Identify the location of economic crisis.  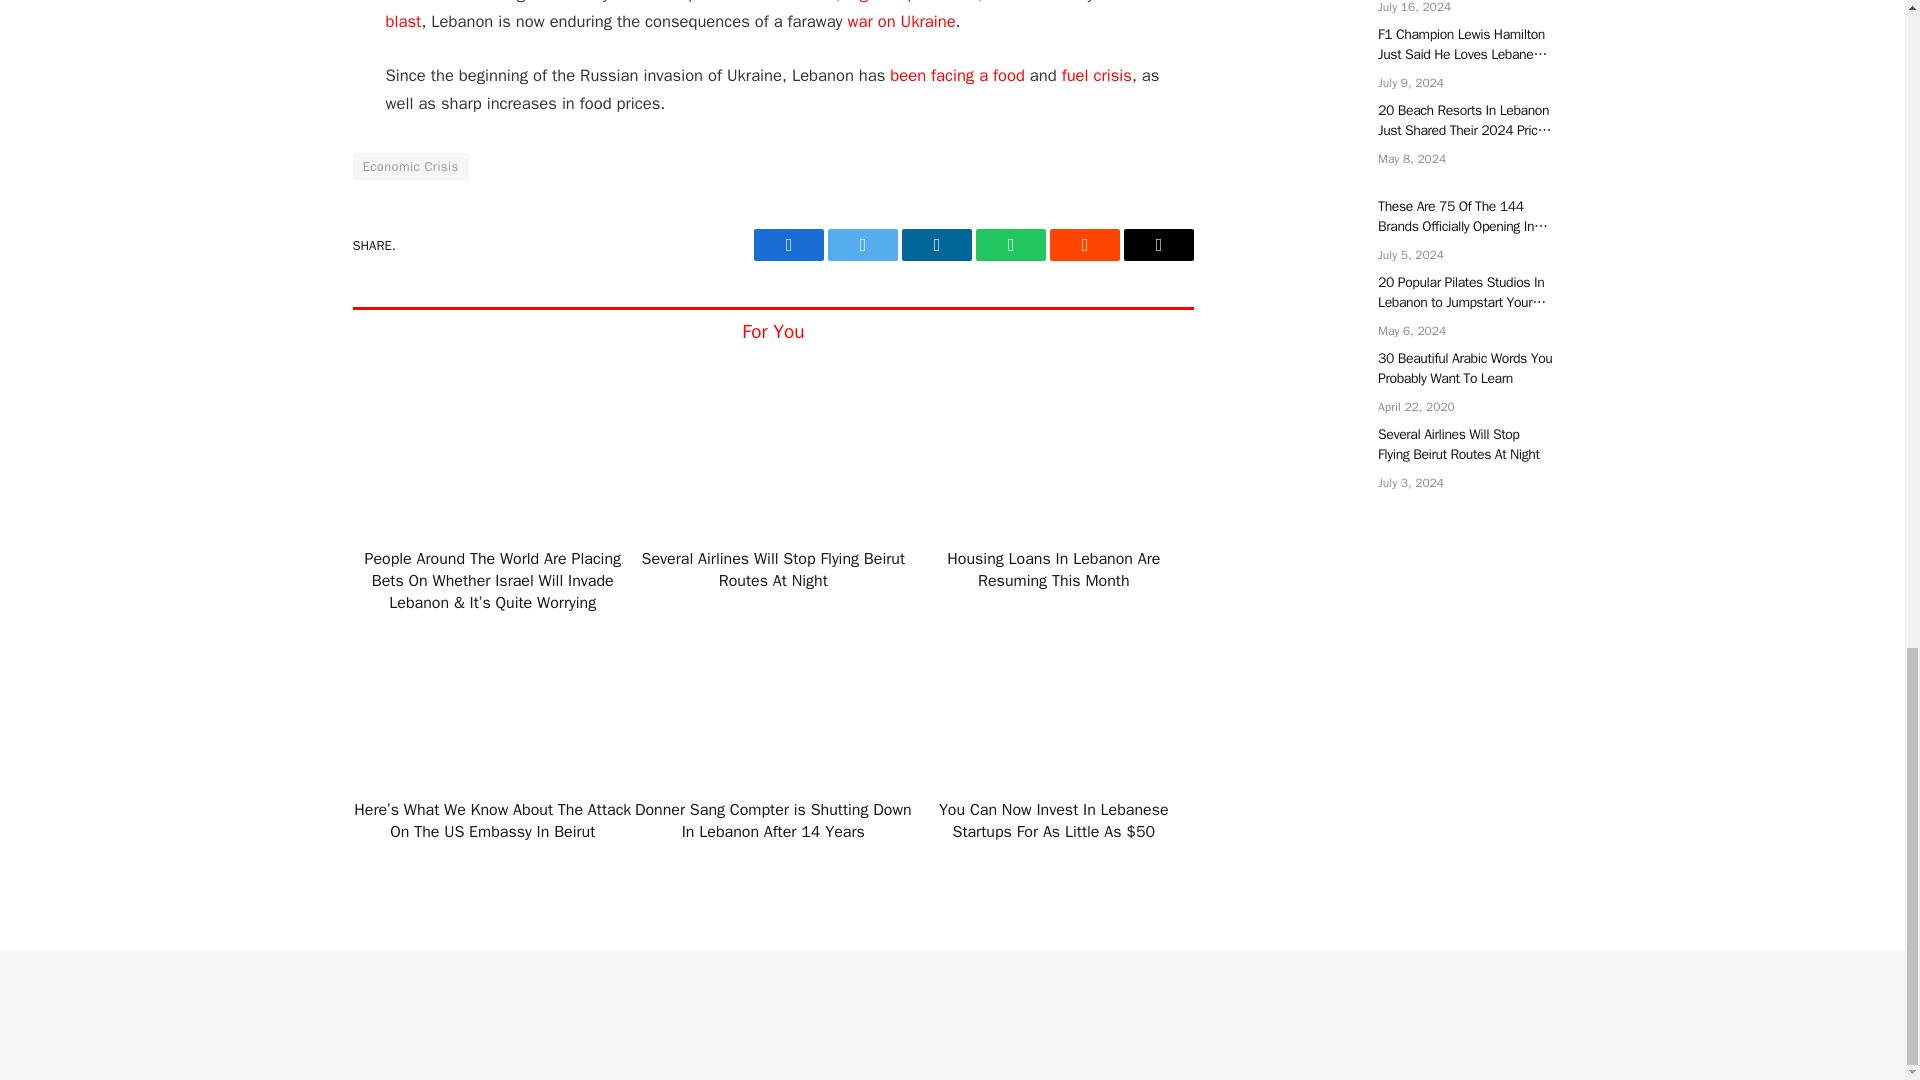
(779, 2).